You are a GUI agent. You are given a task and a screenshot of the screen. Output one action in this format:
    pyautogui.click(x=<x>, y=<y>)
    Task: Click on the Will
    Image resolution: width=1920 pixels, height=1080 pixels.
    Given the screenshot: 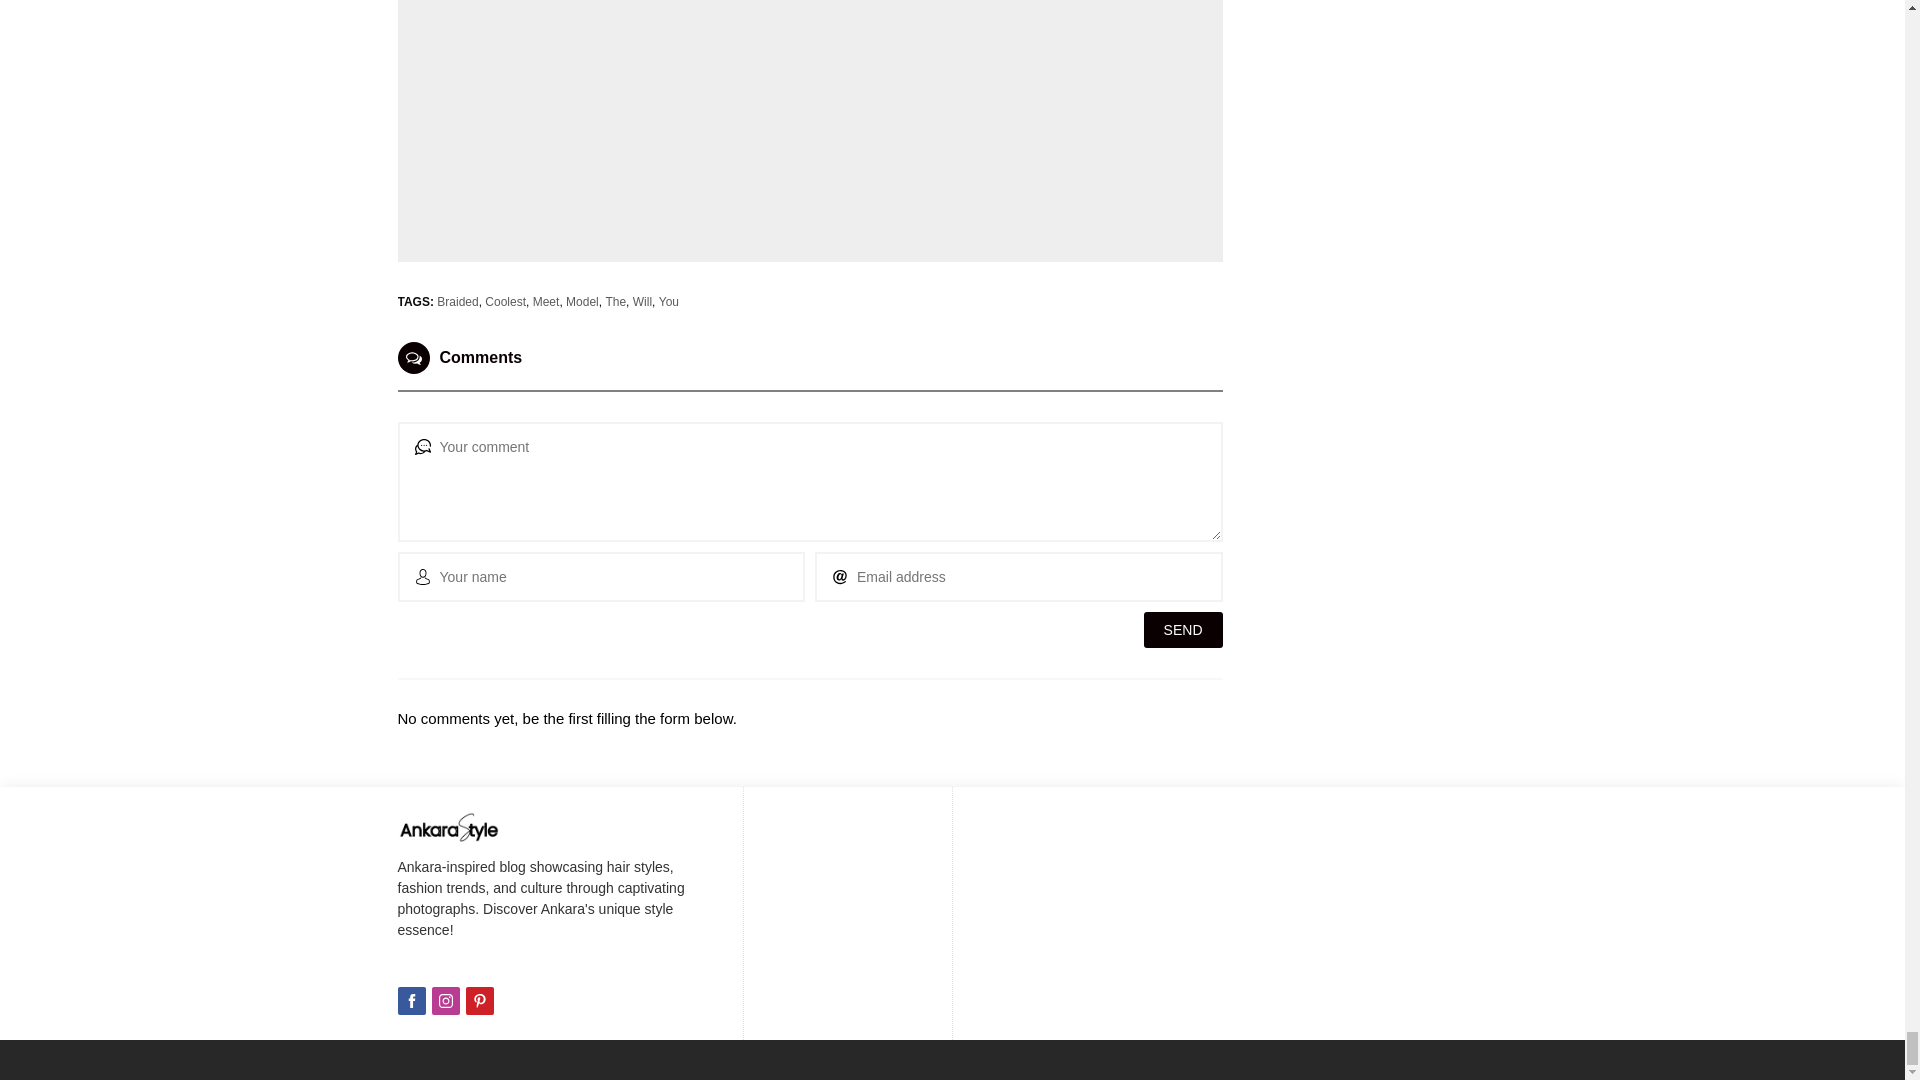 What is the action you would take?
    pyautogui.click(x=642, y=301)
    